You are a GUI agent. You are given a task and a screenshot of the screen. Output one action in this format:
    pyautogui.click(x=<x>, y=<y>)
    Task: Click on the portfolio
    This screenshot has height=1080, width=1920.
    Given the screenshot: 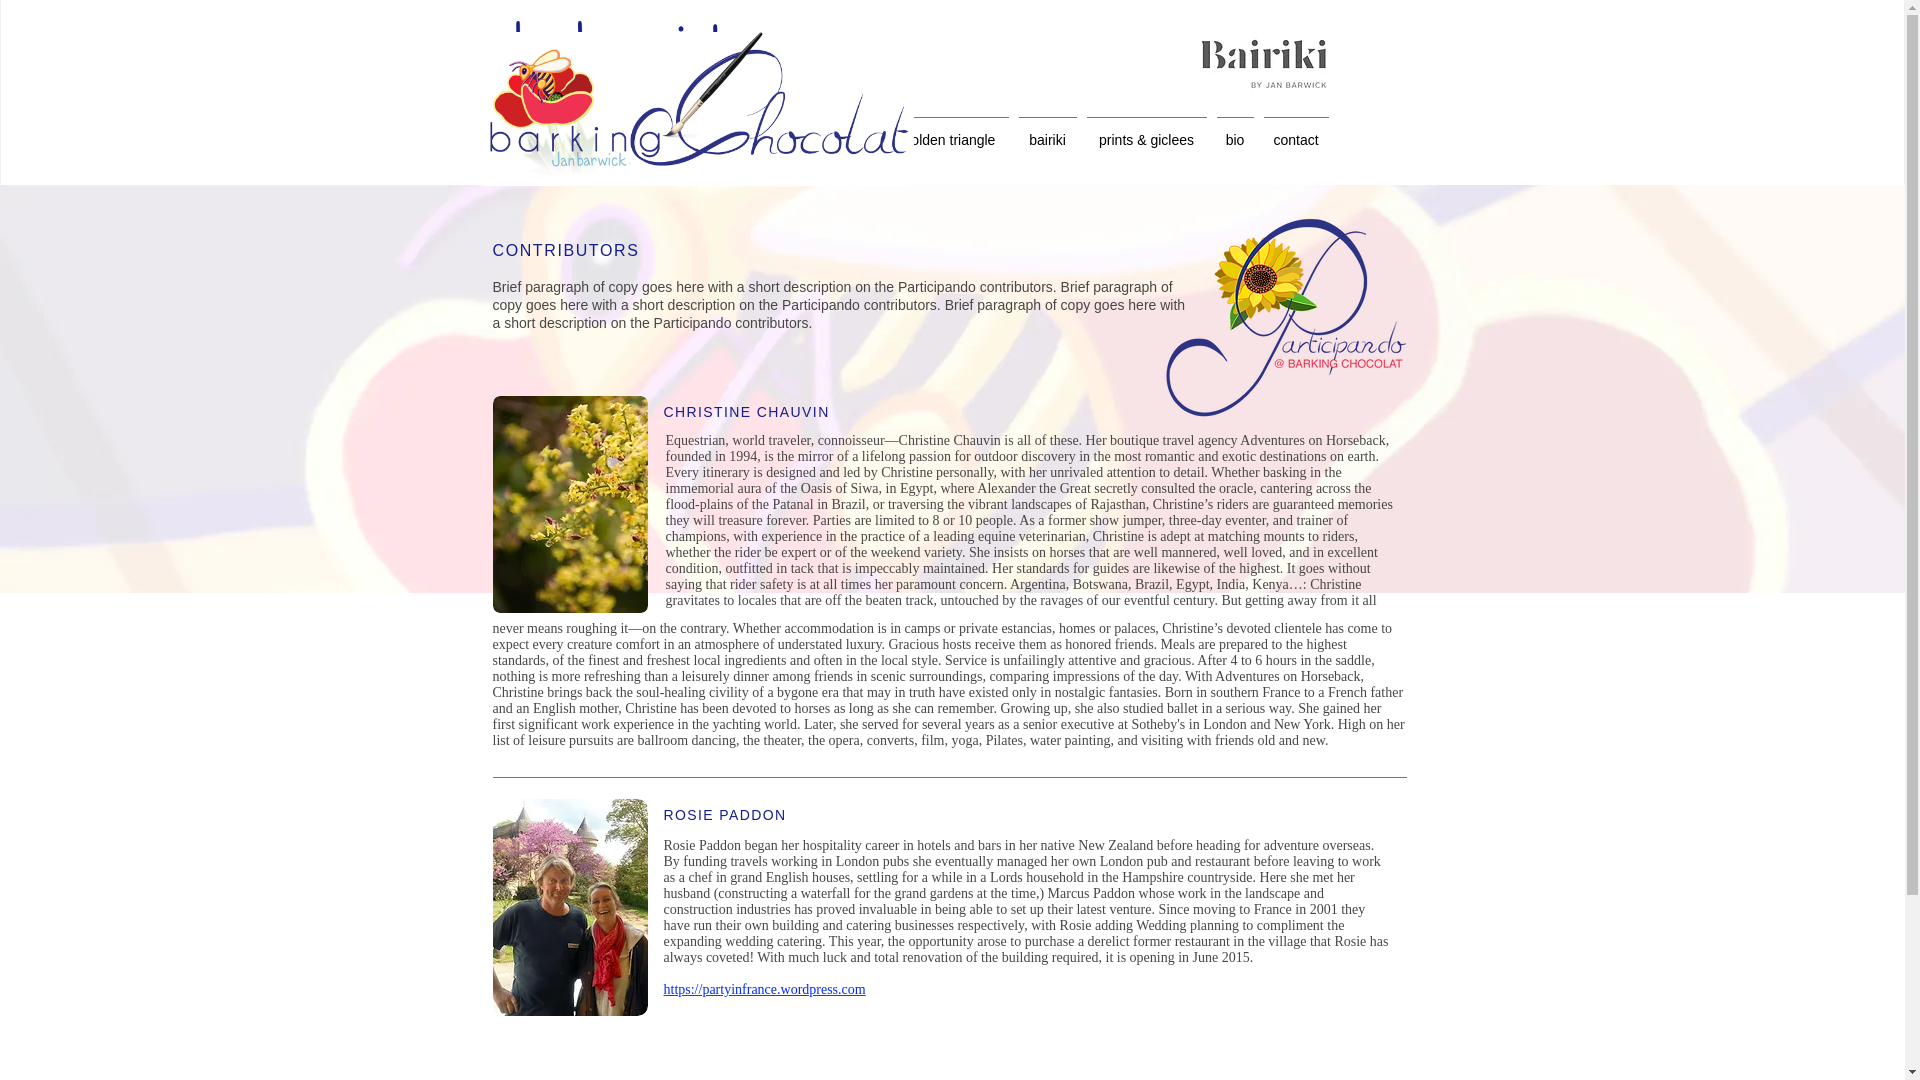 What is the action you would take?
    pyautogui.click(x=702, y=130)
    